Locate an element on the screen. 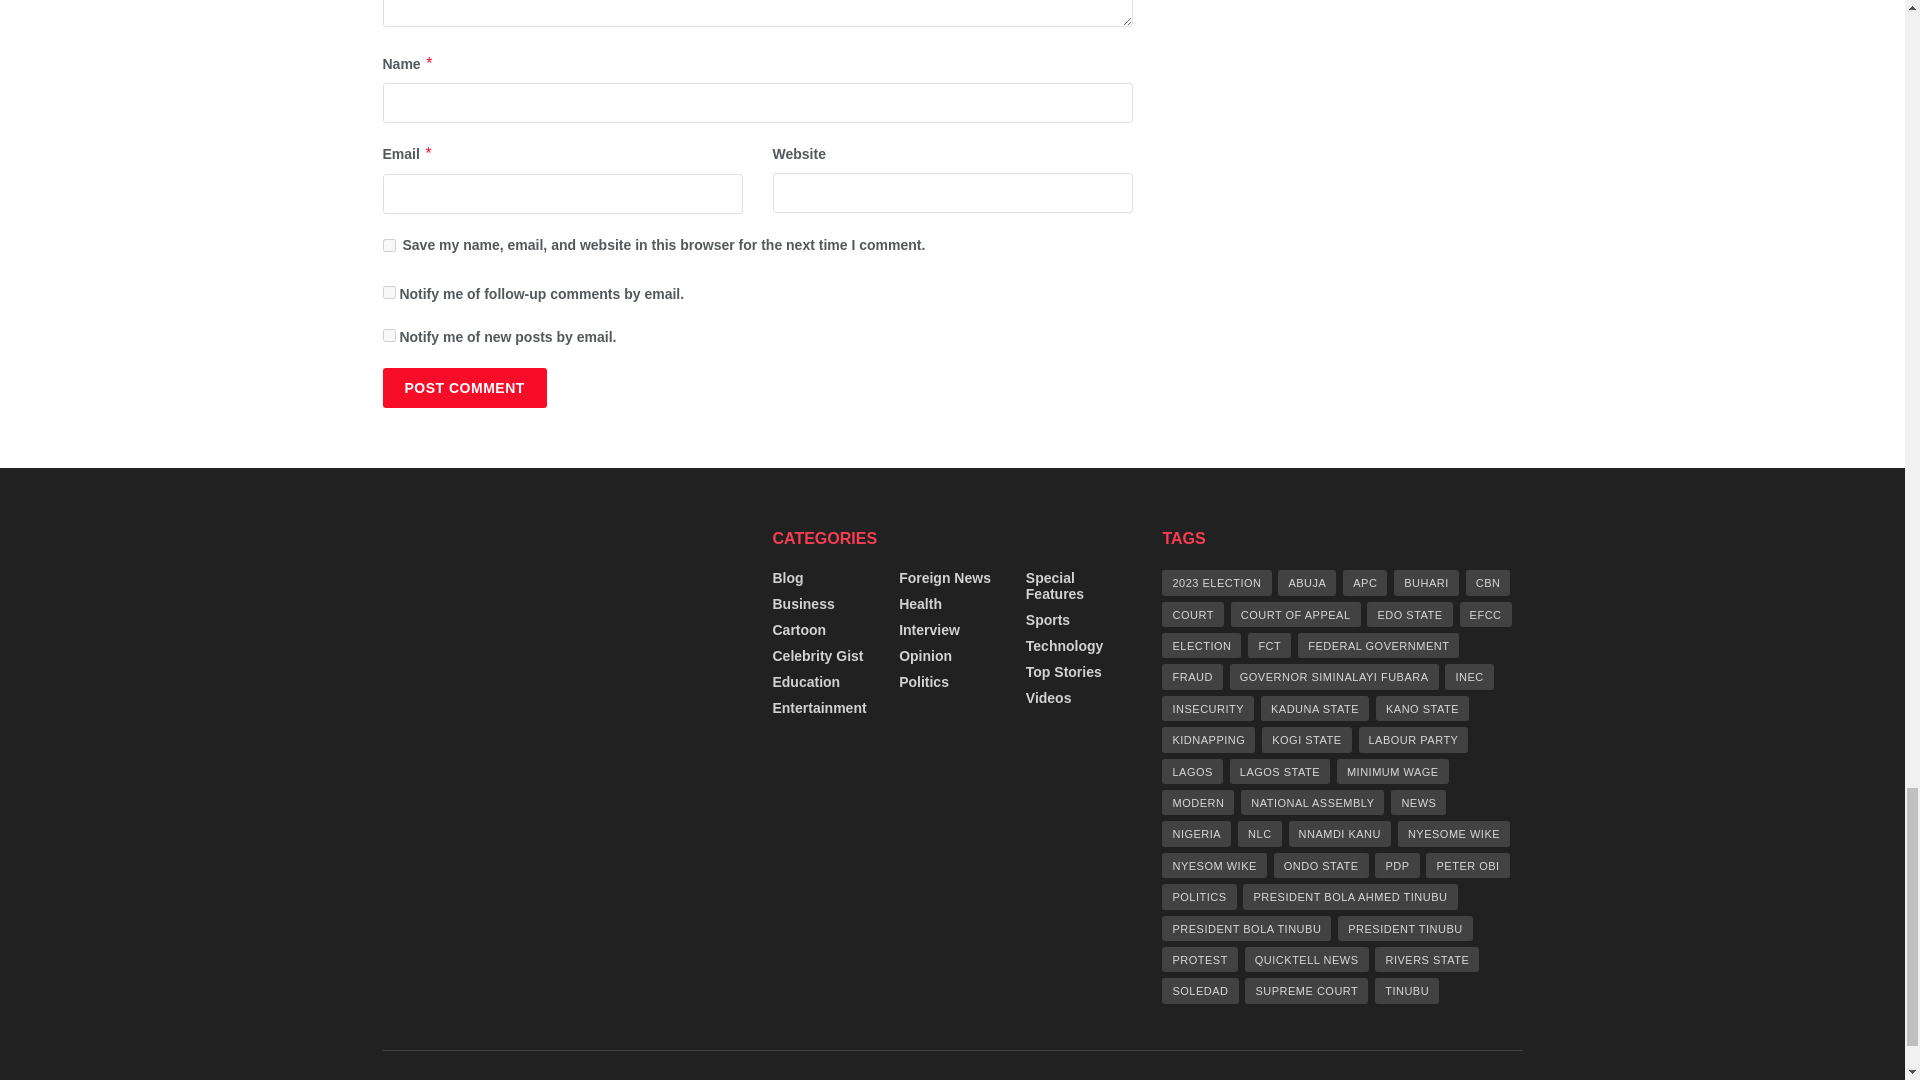 The width and height of the screenshot is (1920, 1080). subscribe is located at coordinates (388, 336).